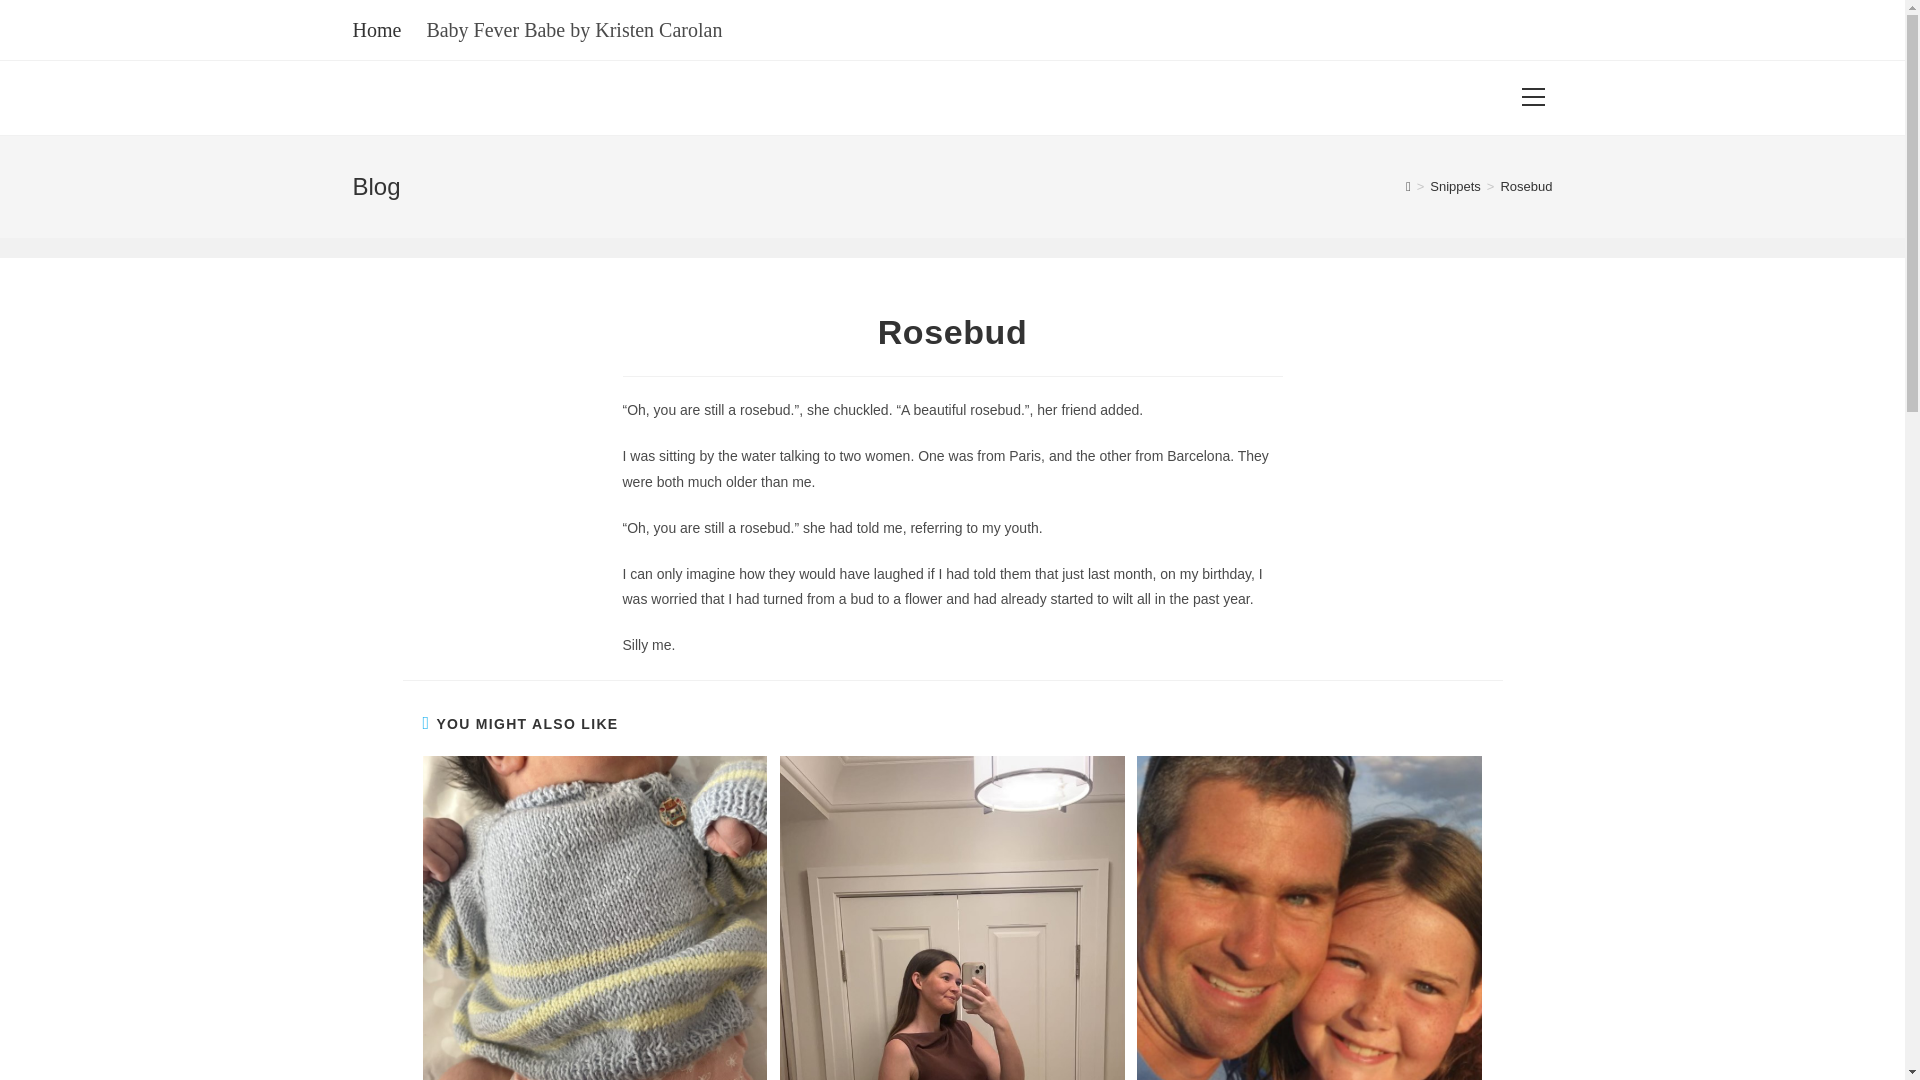 The width and height of the screenshot is (1920, 1080). I want to click on Rosebud, so click(1525, 186).